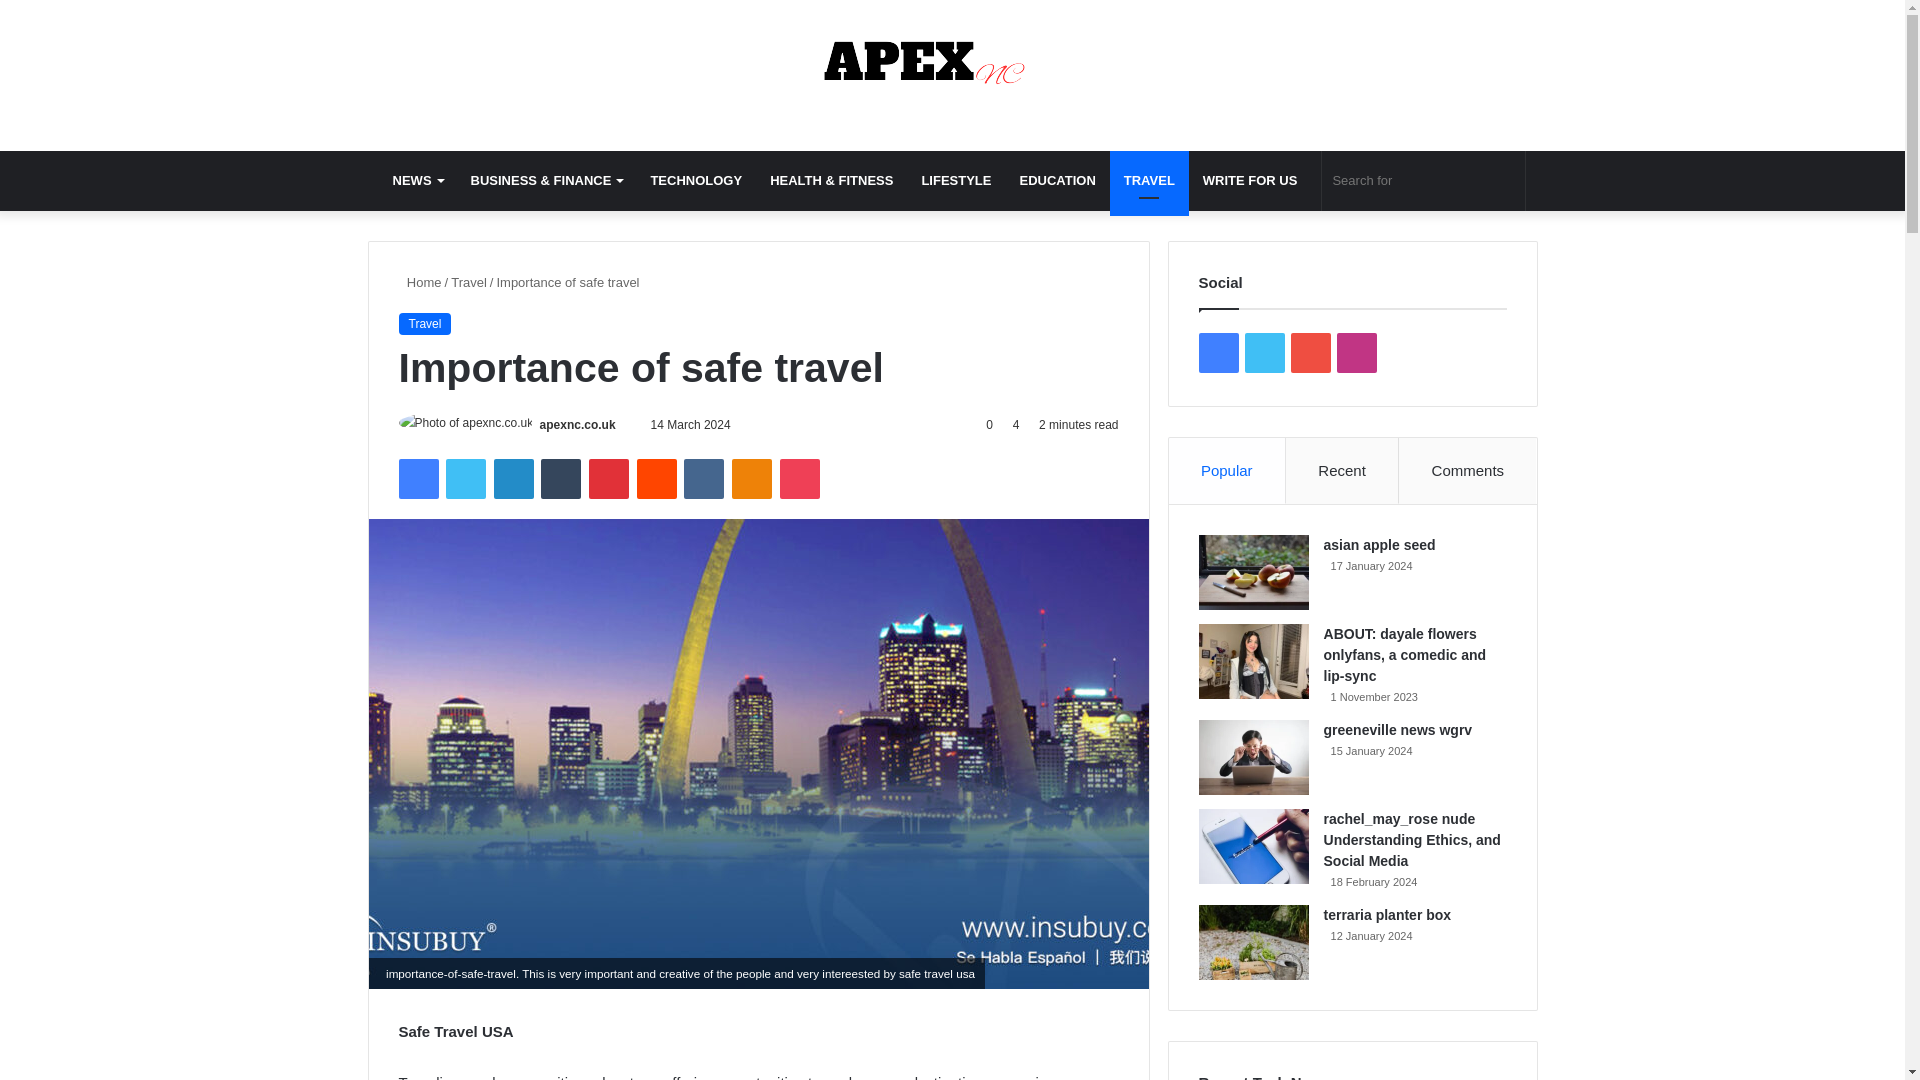 The height and width of the screenshot is (1080, 1920). Describe the element at coordinates (696, 180) in the screenshot. I see `TECHNOLOGY` at that location.